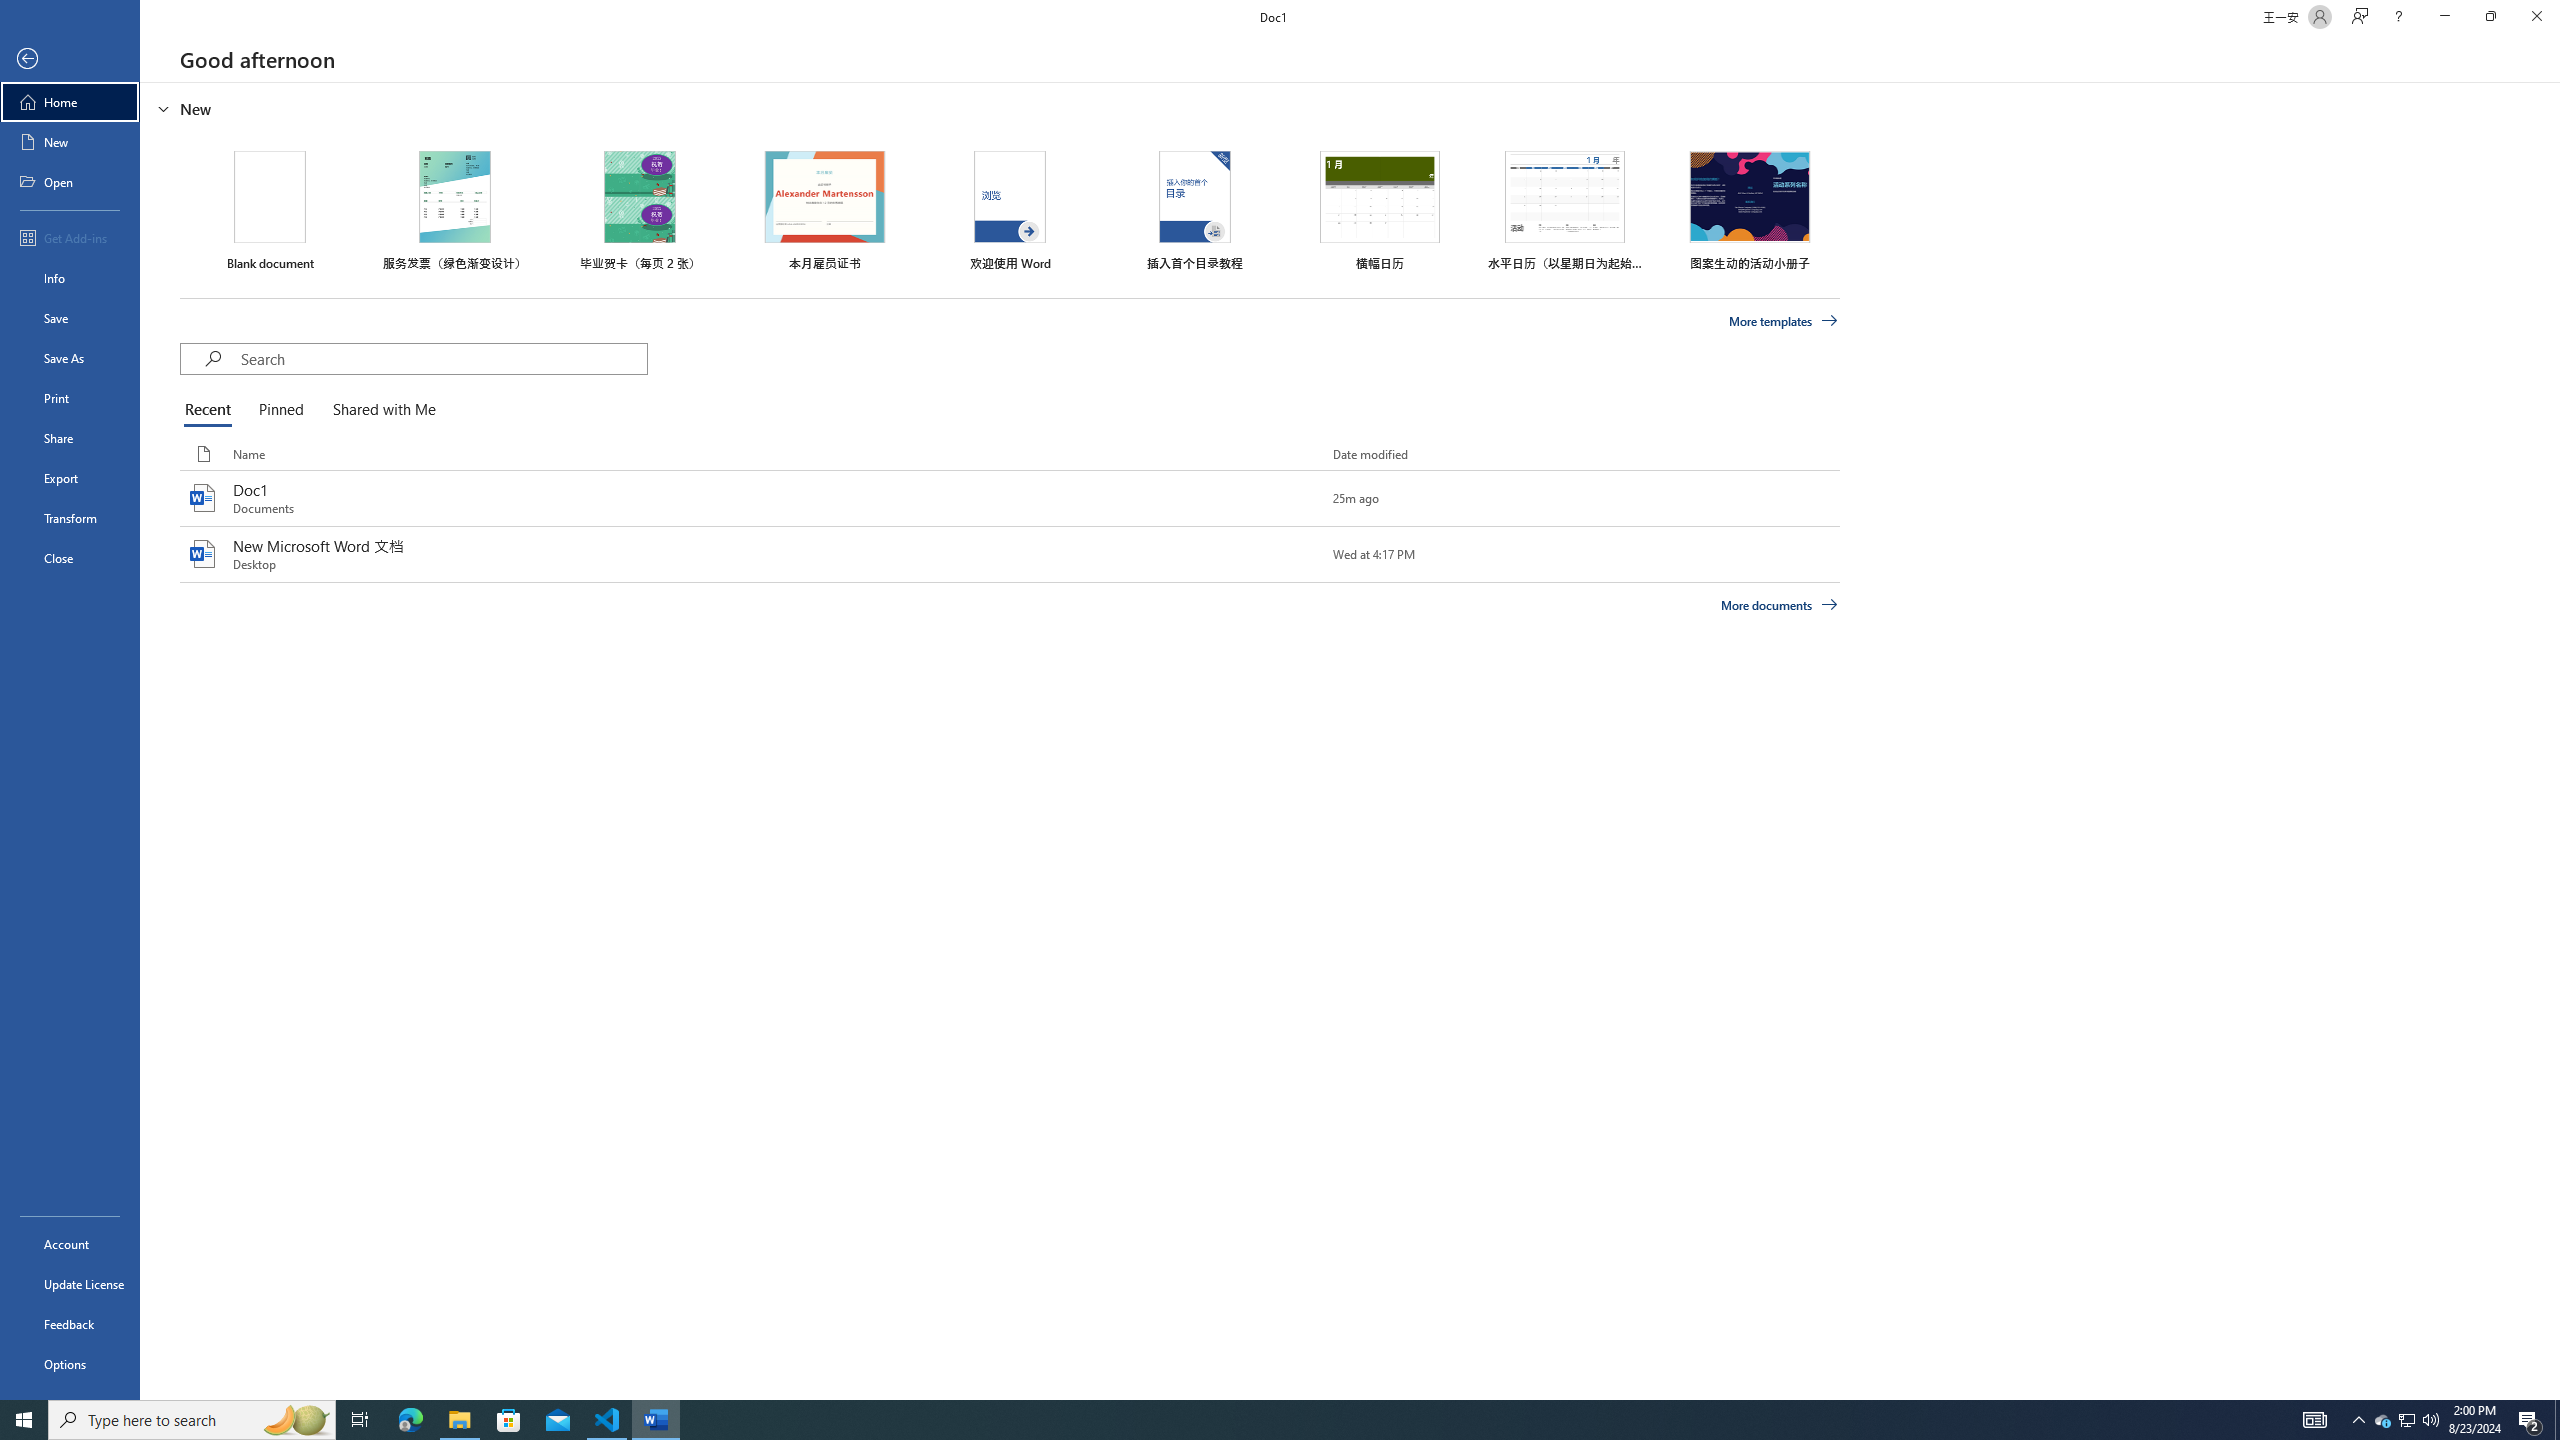 The height and width of the screenshot is (1440, 2560). I want to click on Options, so click(70, 1363).